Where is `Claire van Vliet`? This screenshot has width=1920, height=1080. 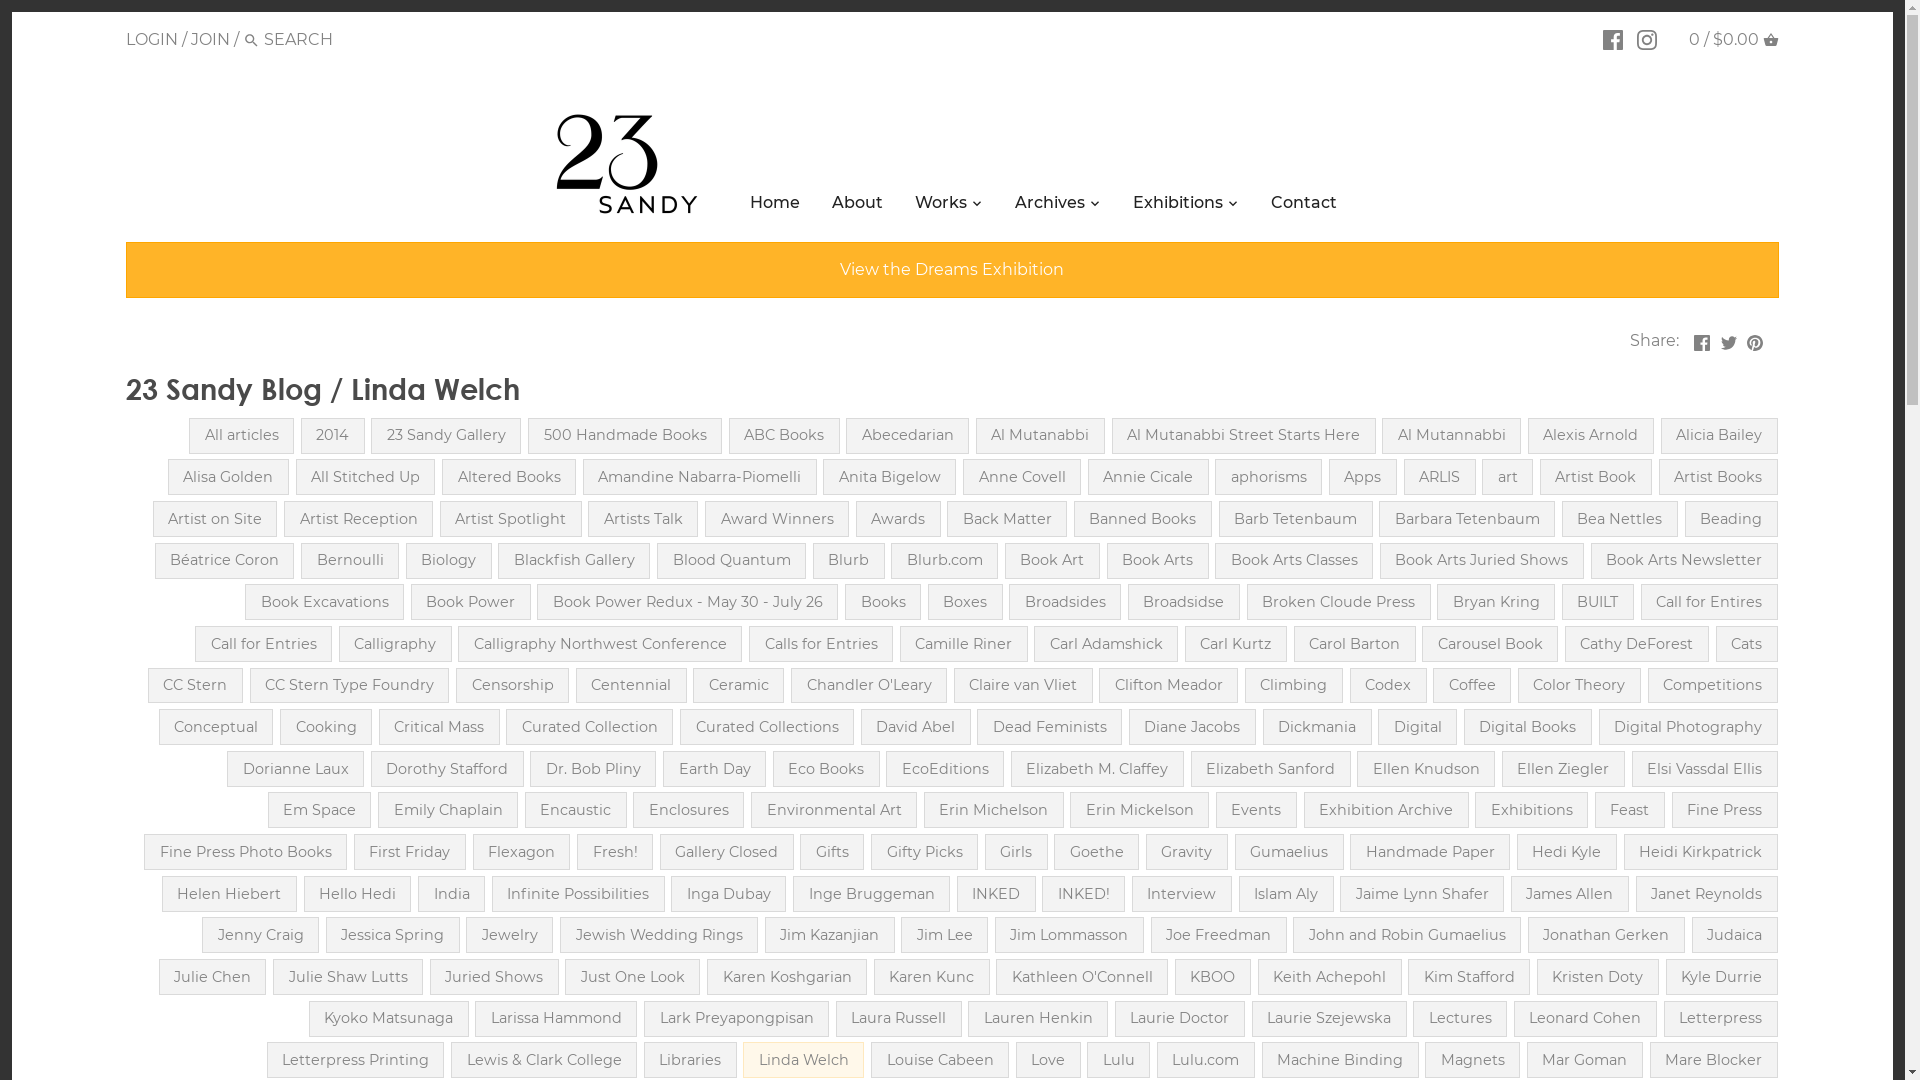 Claire van Vliet is located at coordinates (1024, 686).